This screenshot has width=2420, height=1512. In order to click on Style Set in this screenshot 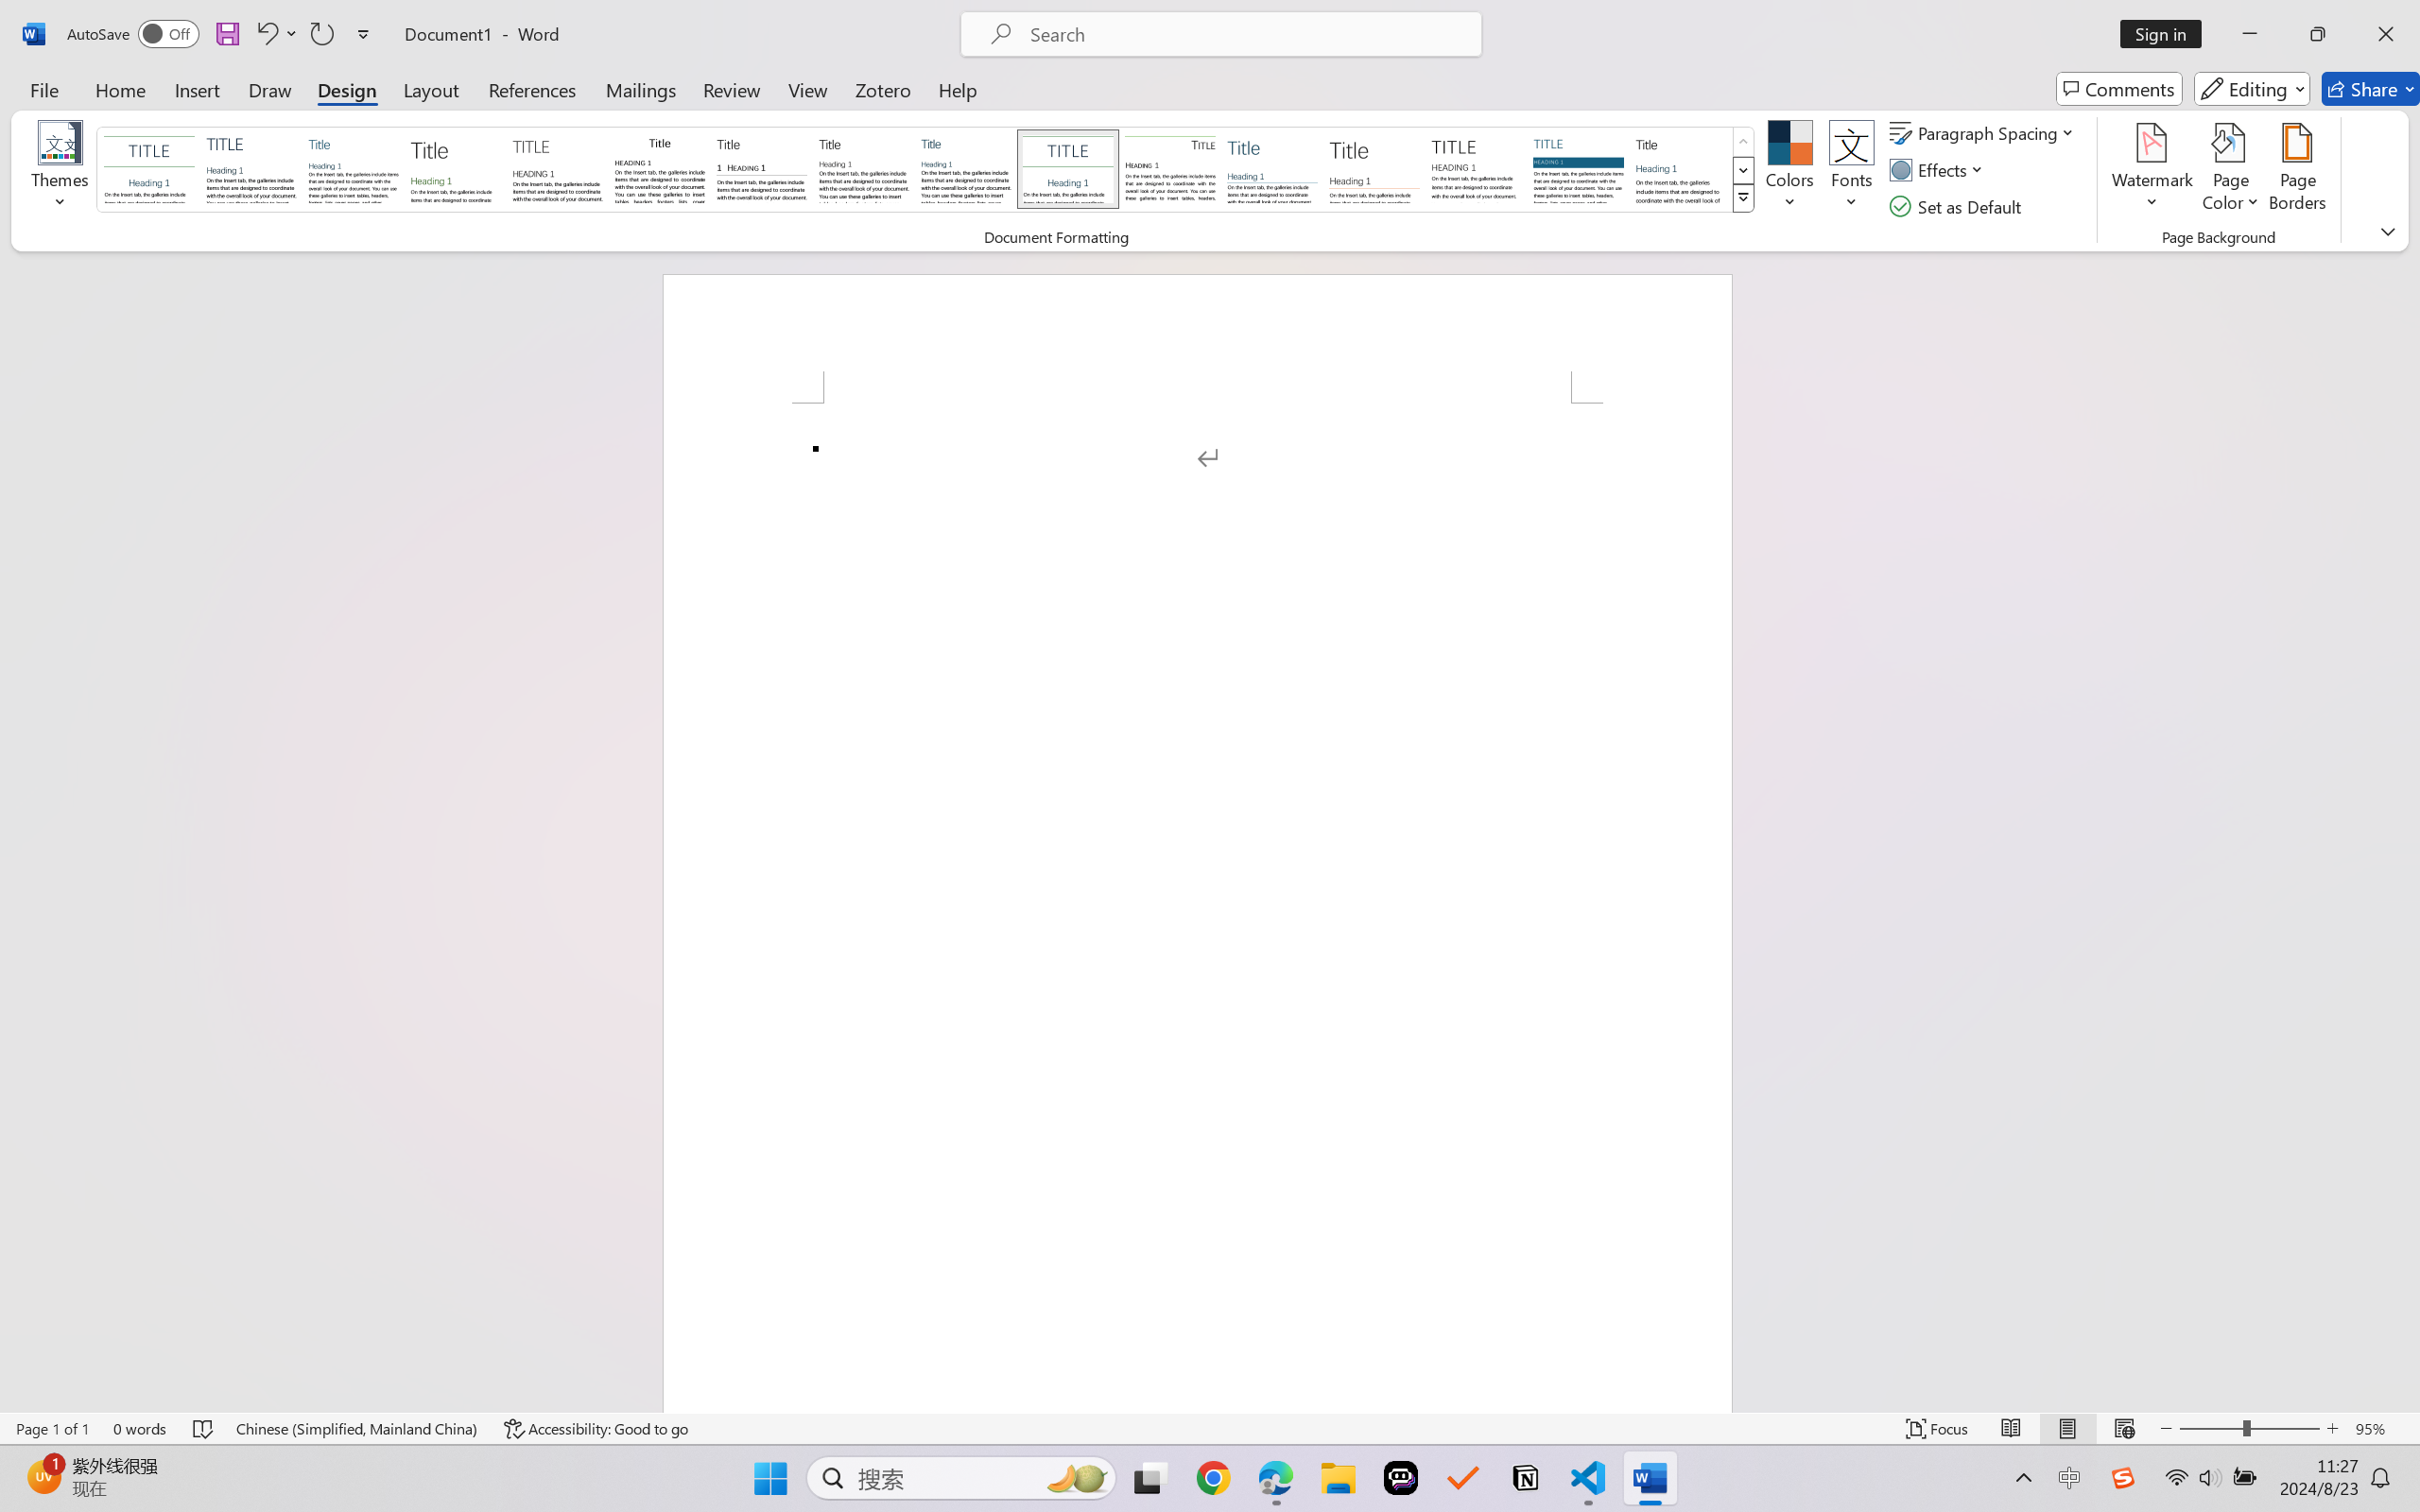, I will do `click(1743, 198)`.